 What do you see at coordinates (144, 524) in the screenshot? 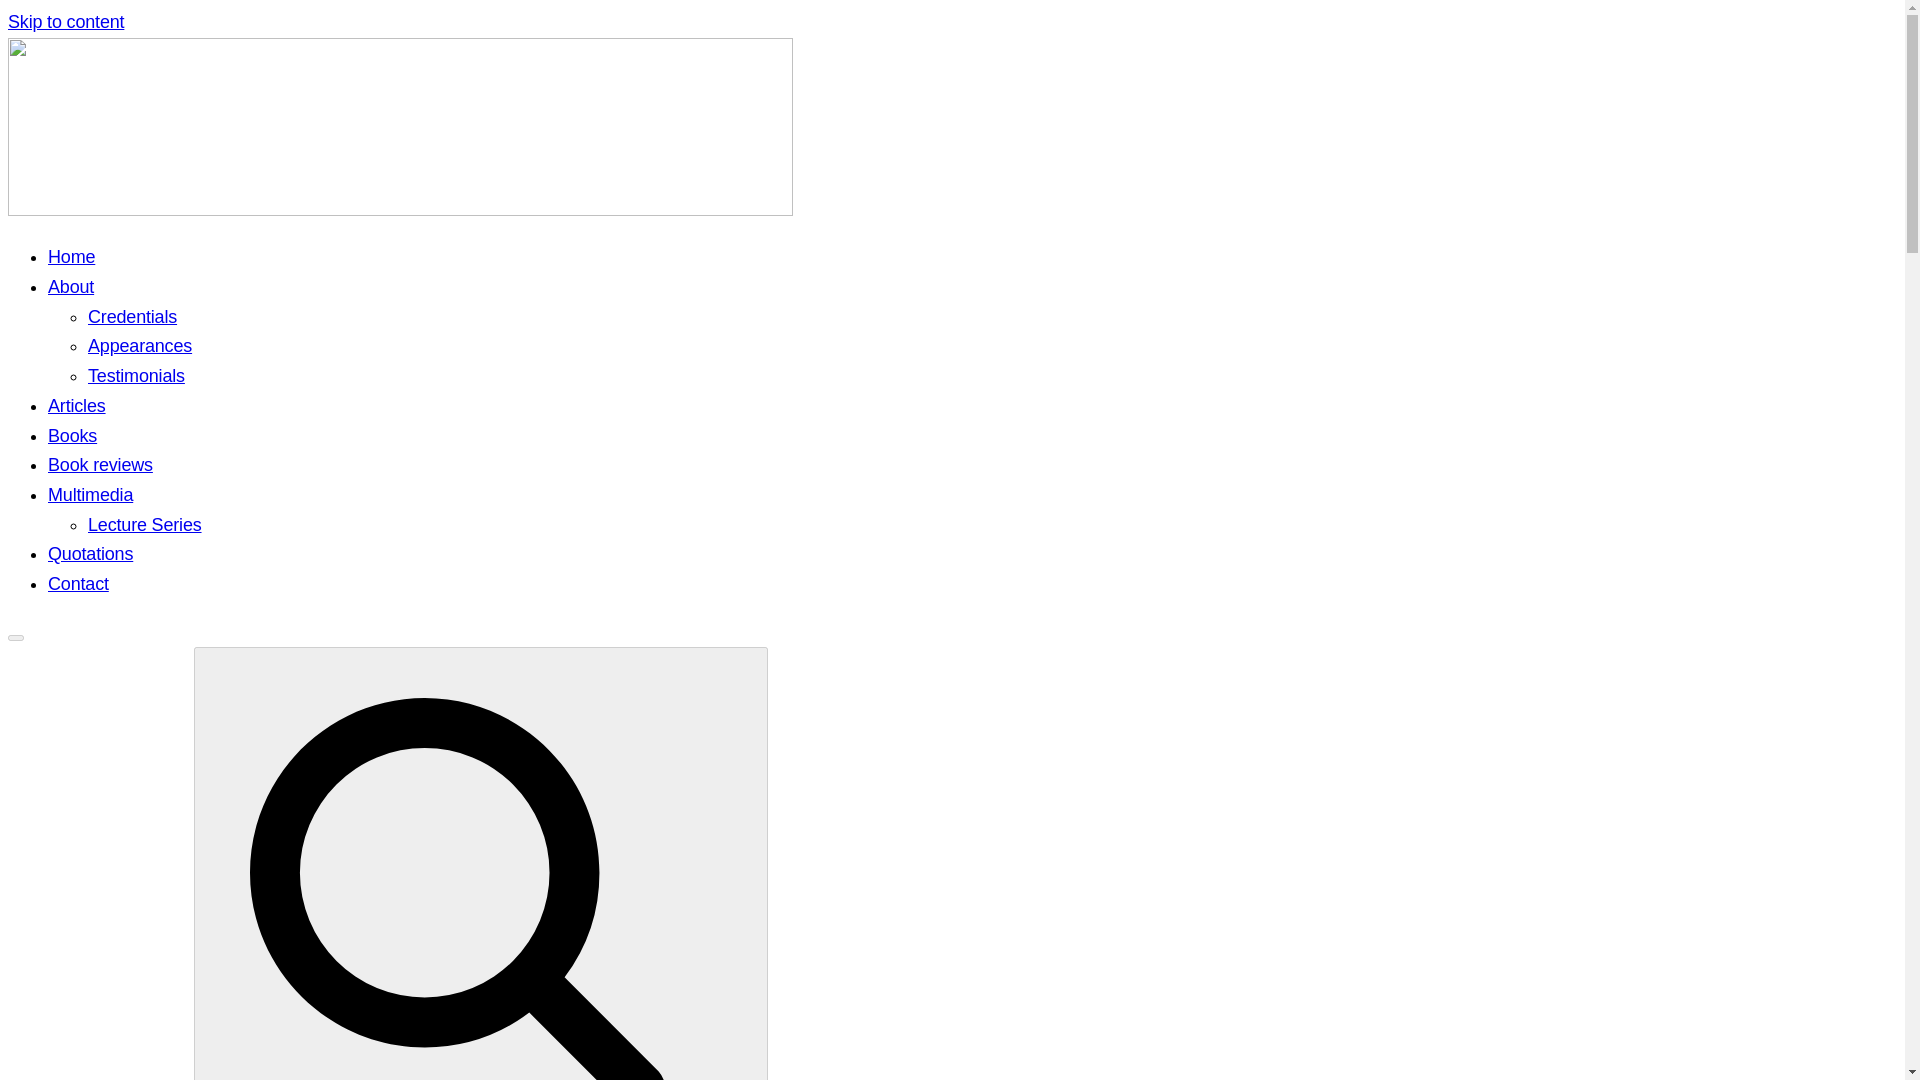
I see `Lecture Series` at bounding box center [144, 524].